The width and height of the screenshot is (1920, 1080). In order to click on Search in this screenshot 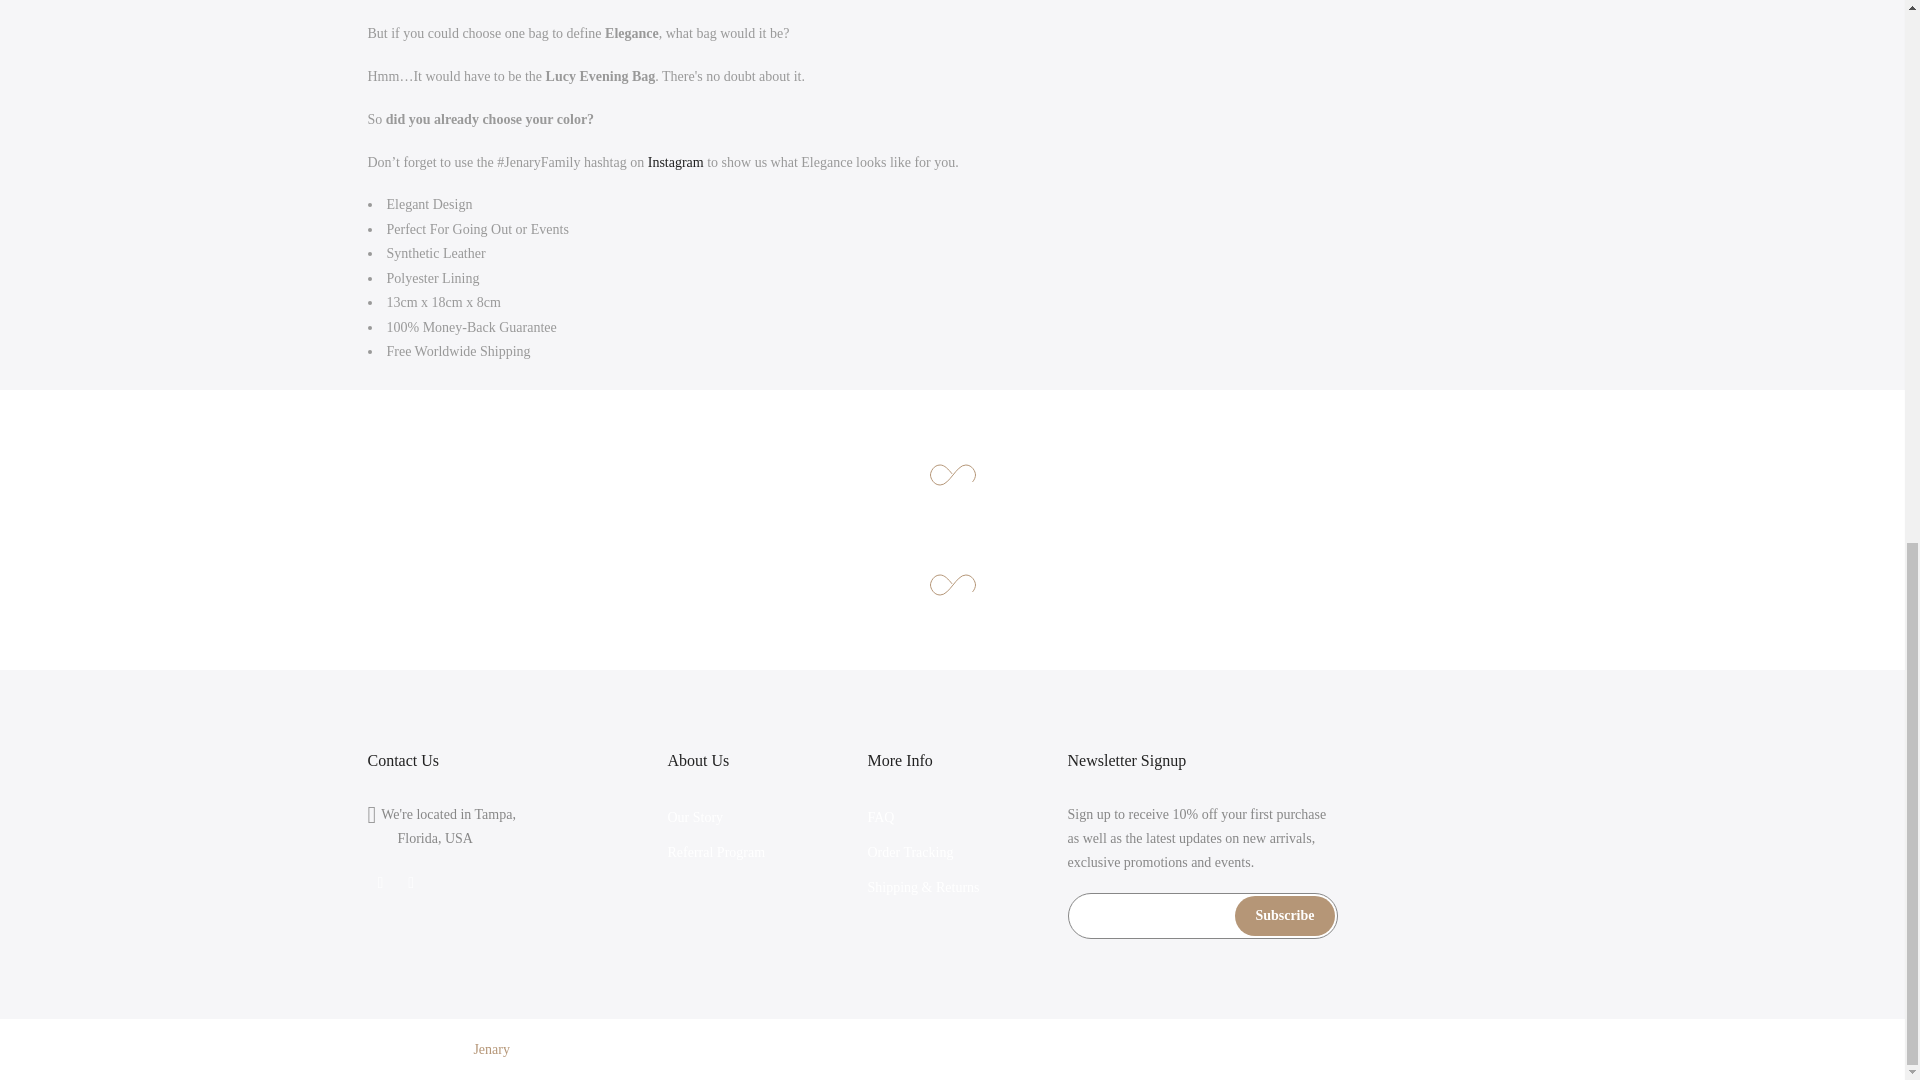, I will do `click(1169, 1050)`.